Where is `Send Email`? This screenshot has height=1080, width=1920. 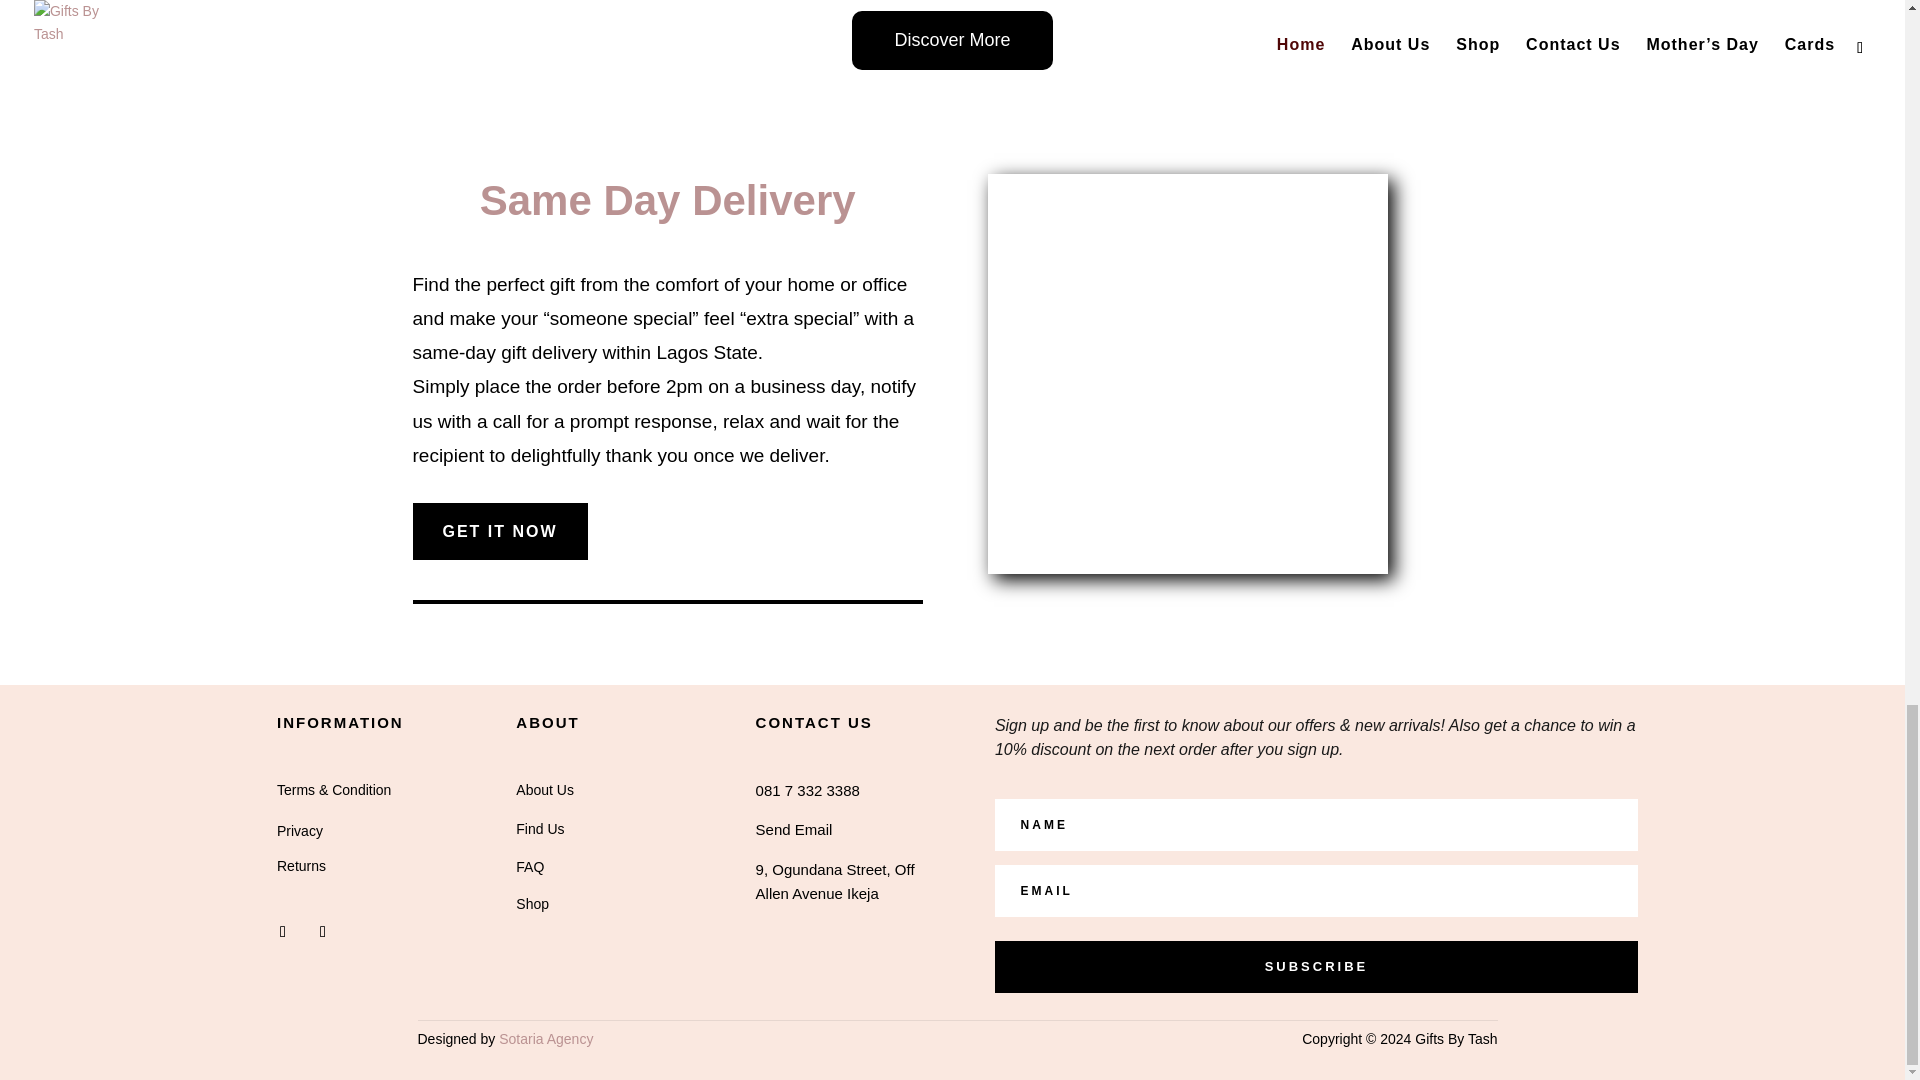
Send Email is located at coordinates (794, 829).